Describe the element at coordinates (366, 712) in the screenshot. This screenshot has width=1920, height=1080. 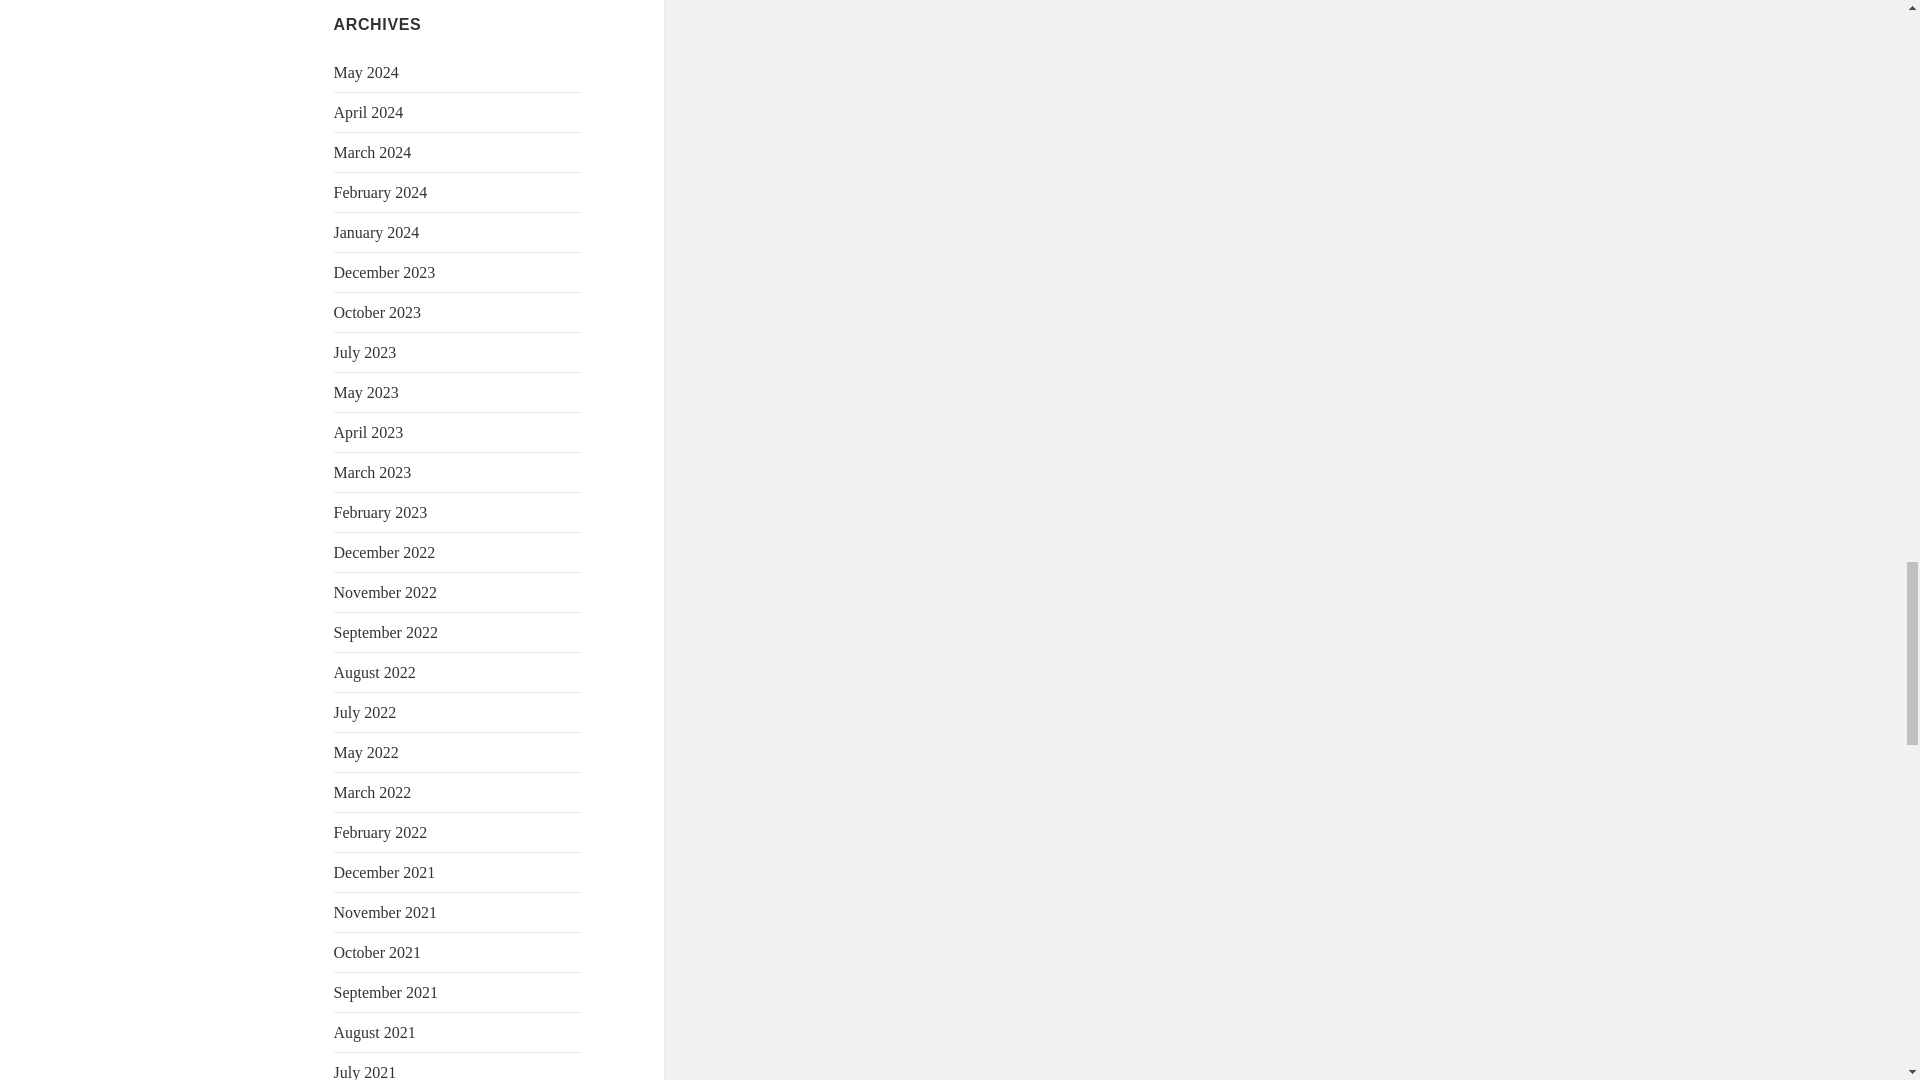
I see `July 2022` at that location.